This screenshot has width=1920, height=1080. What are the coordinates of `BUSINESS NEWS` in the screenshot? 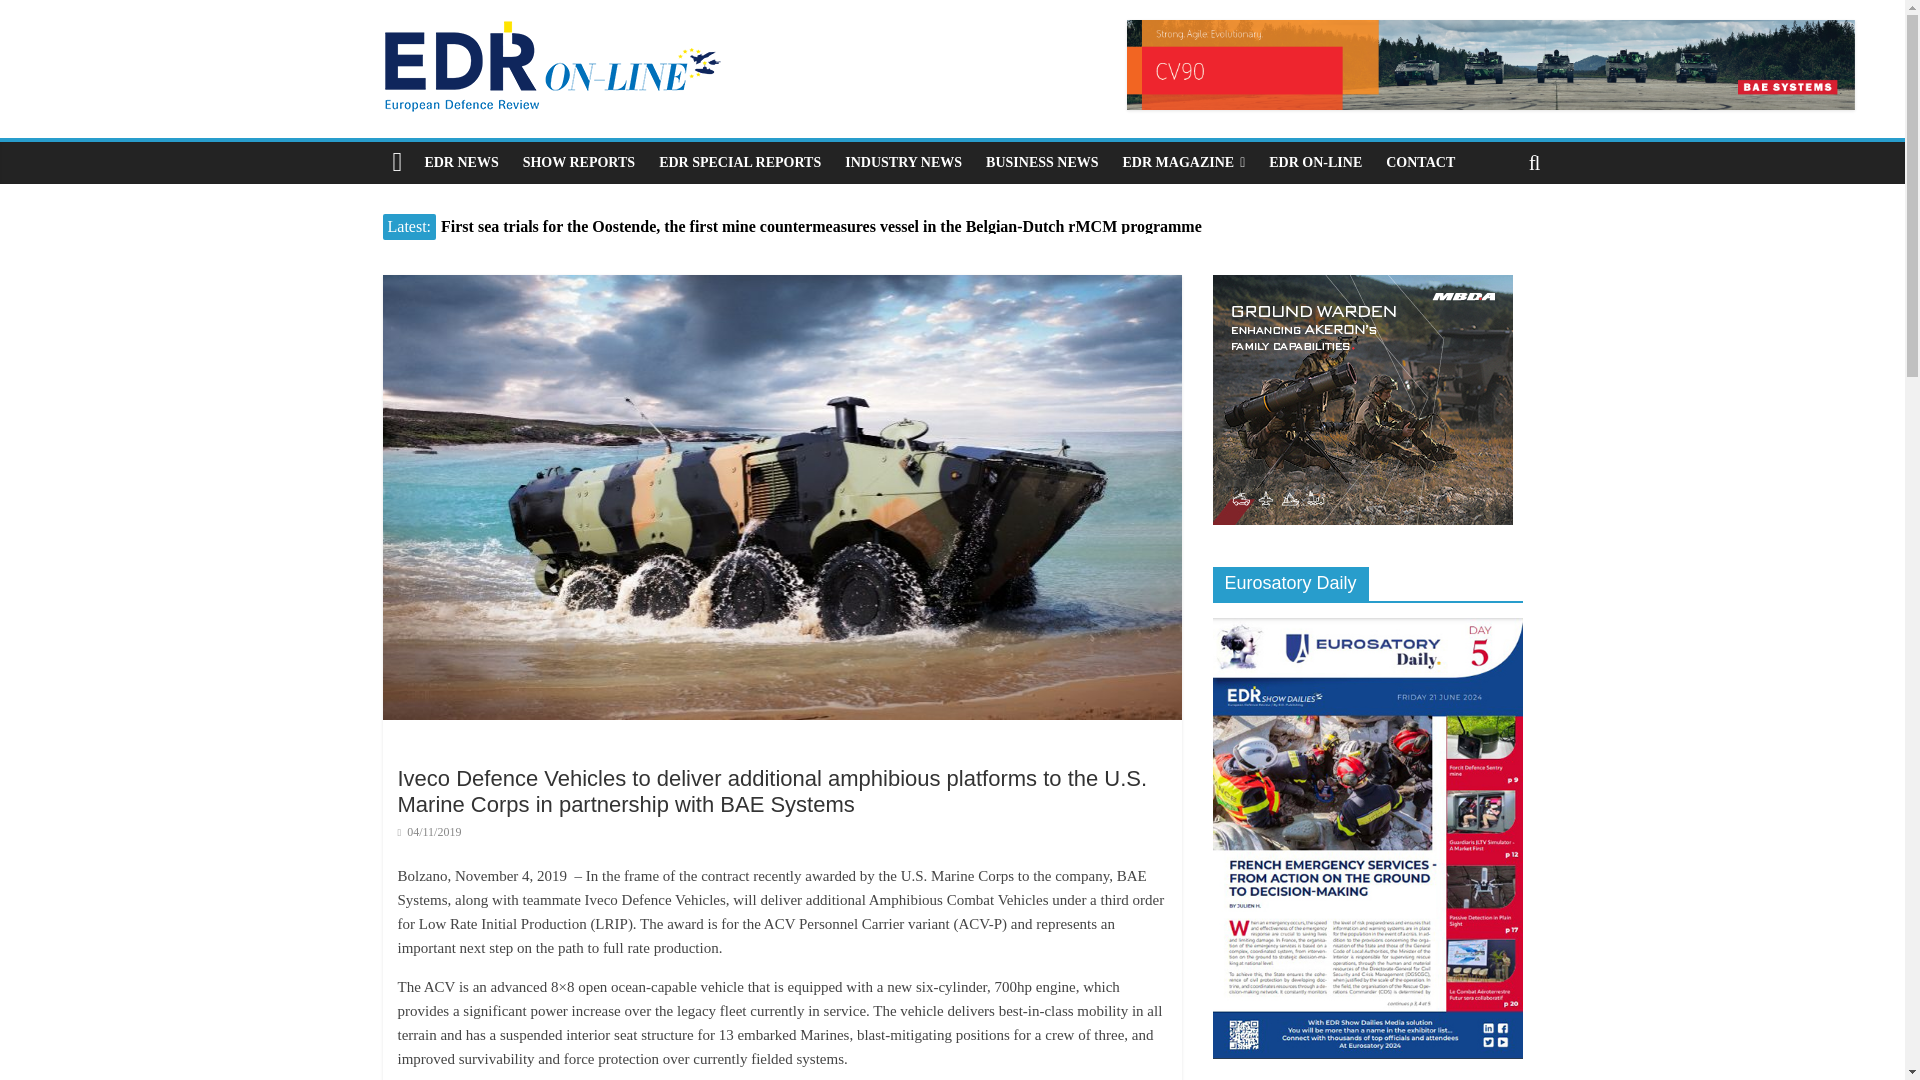 It's located at (1041, 162).